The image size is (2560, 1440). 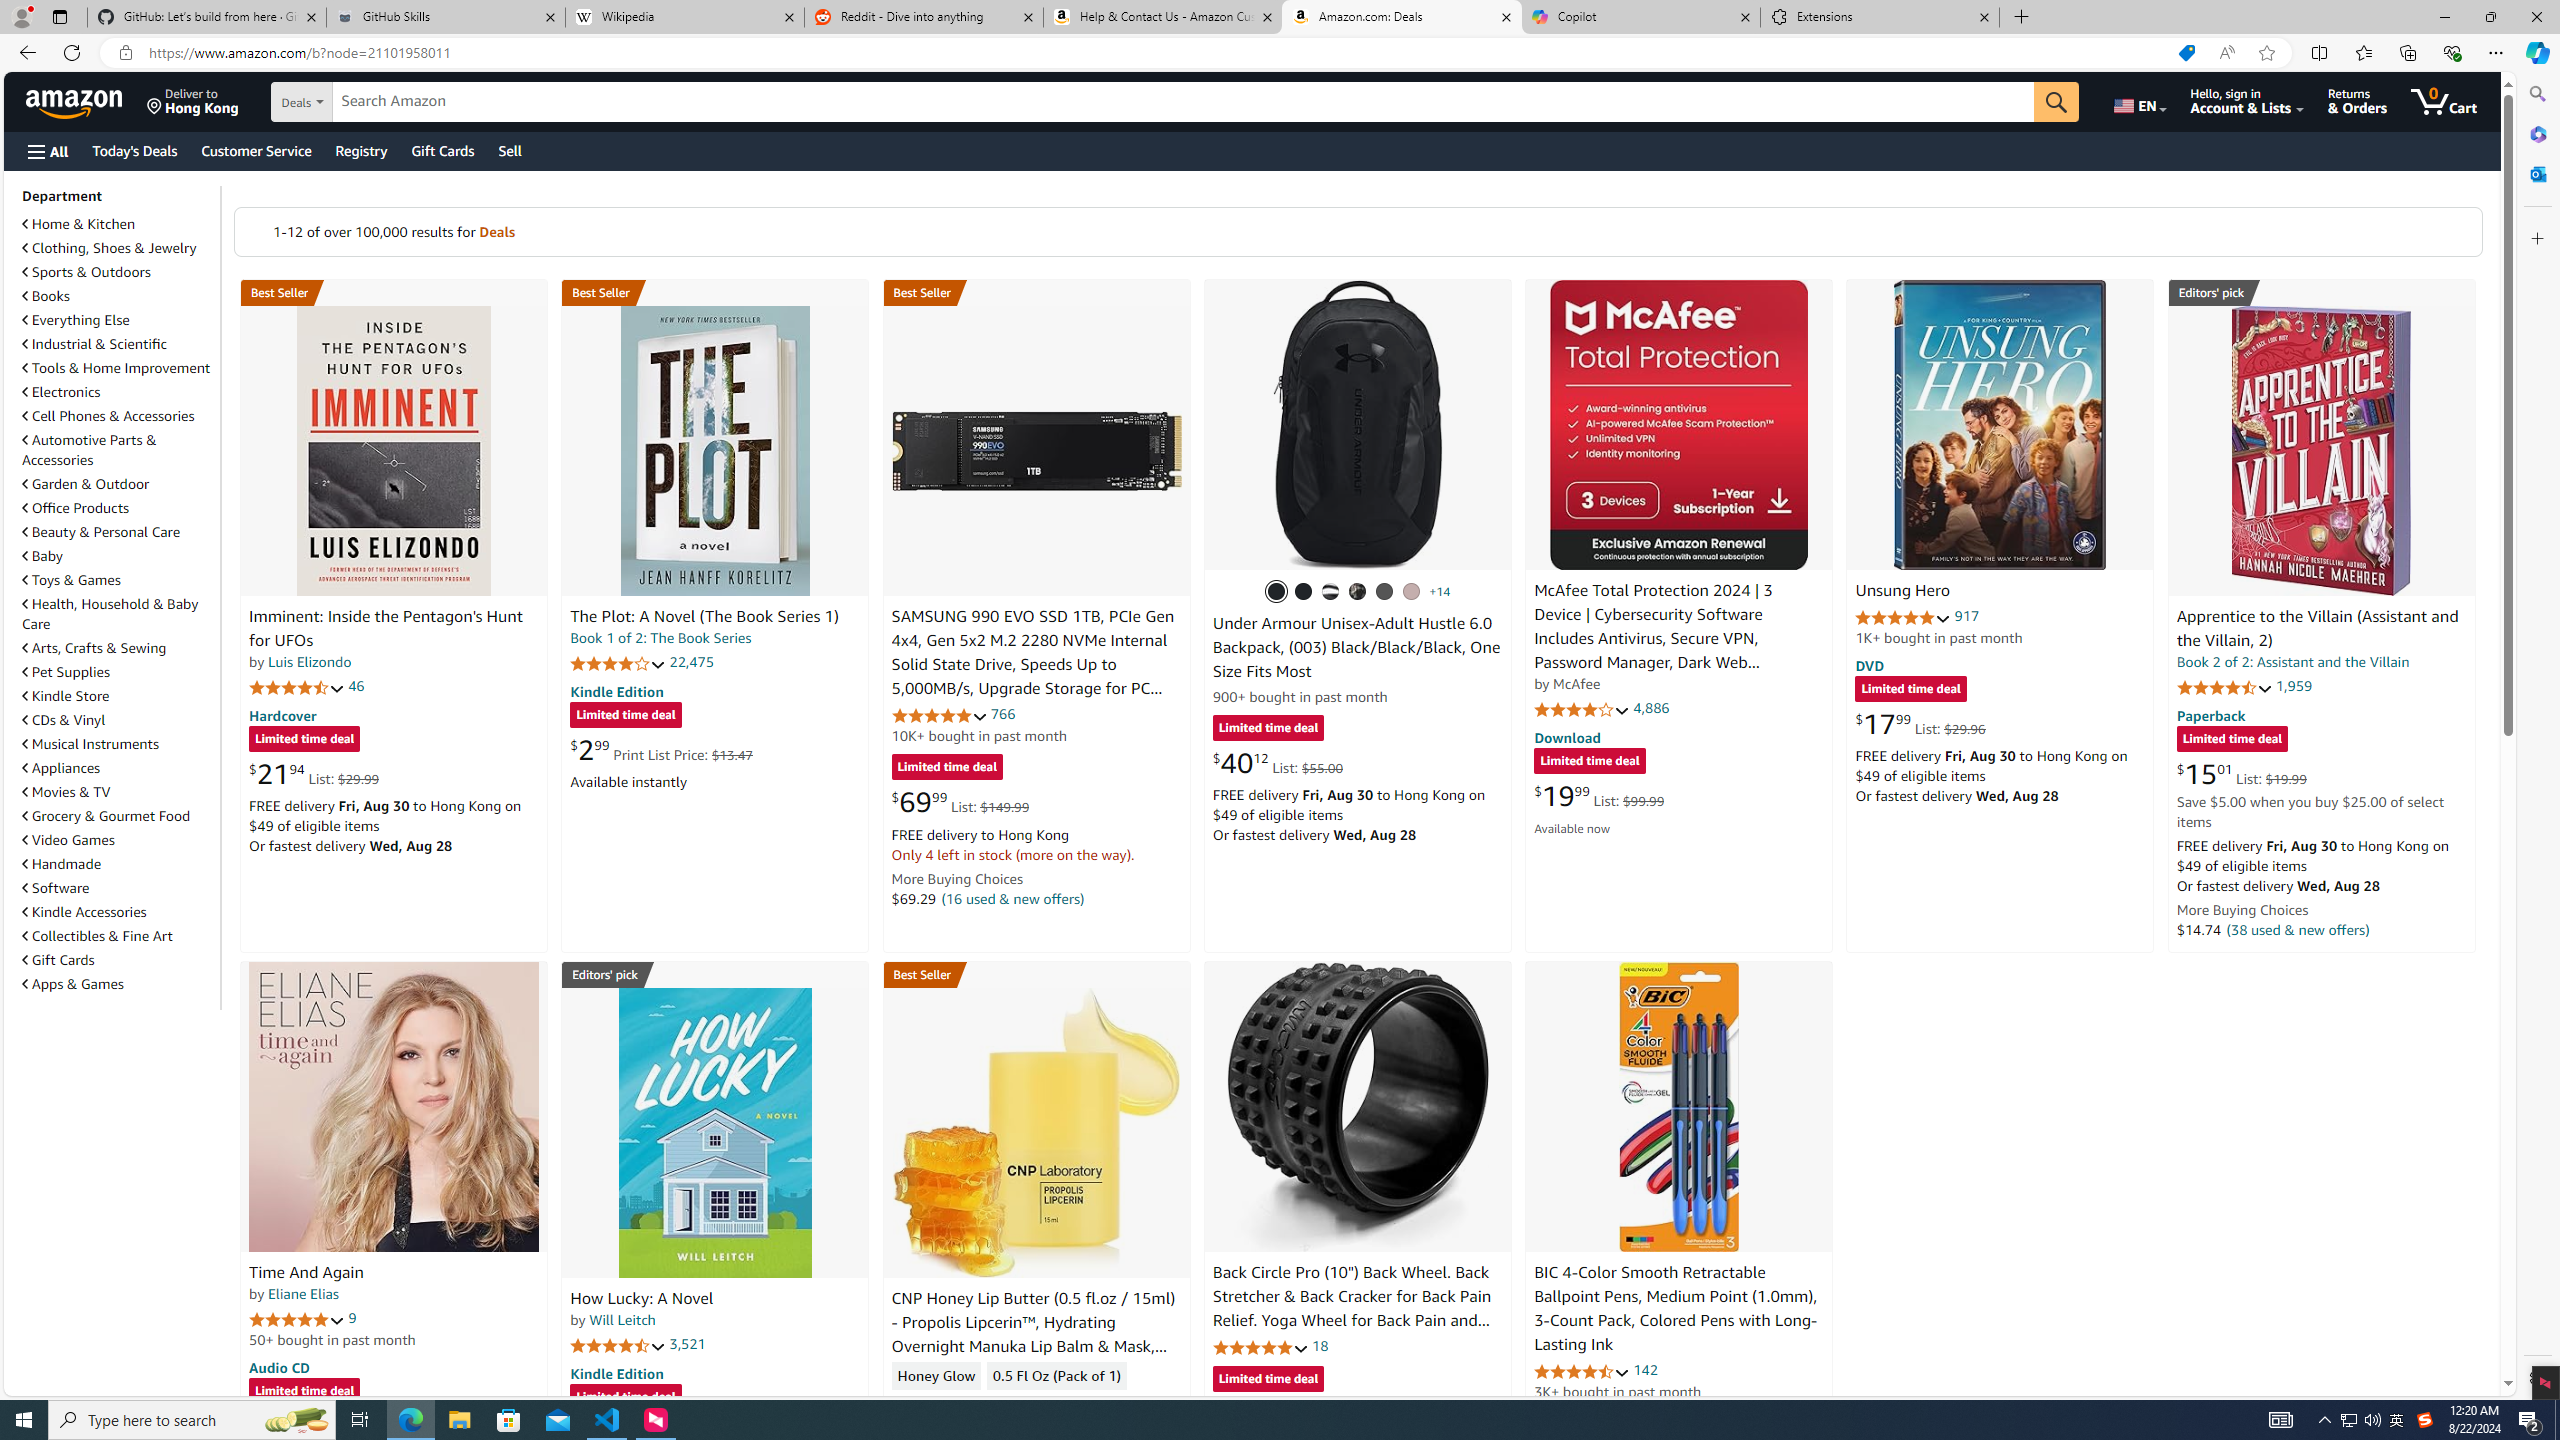 What do you see at coordinates (61, 392) in the screenshot?
I see `Electronics` at bounding box center [61, 392].